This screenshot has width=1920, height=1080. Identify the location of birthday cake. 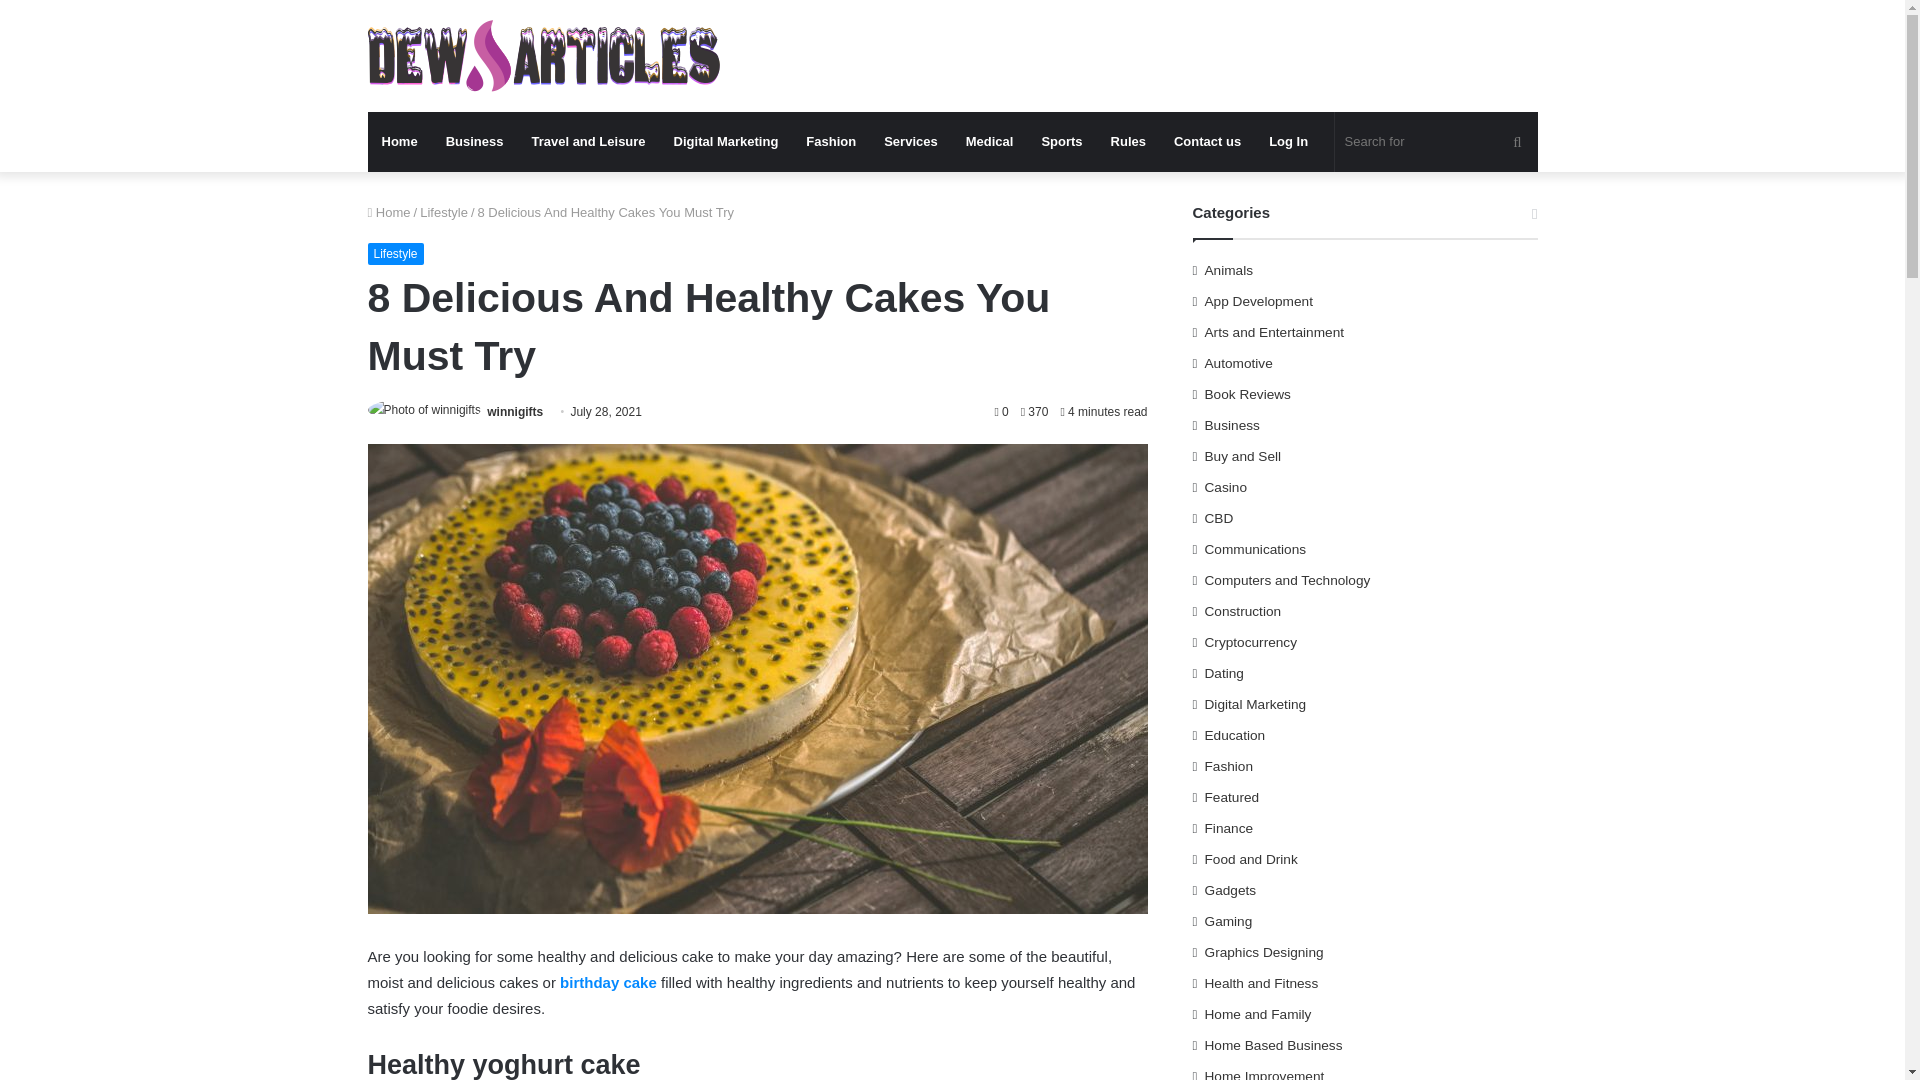
(608, 982).